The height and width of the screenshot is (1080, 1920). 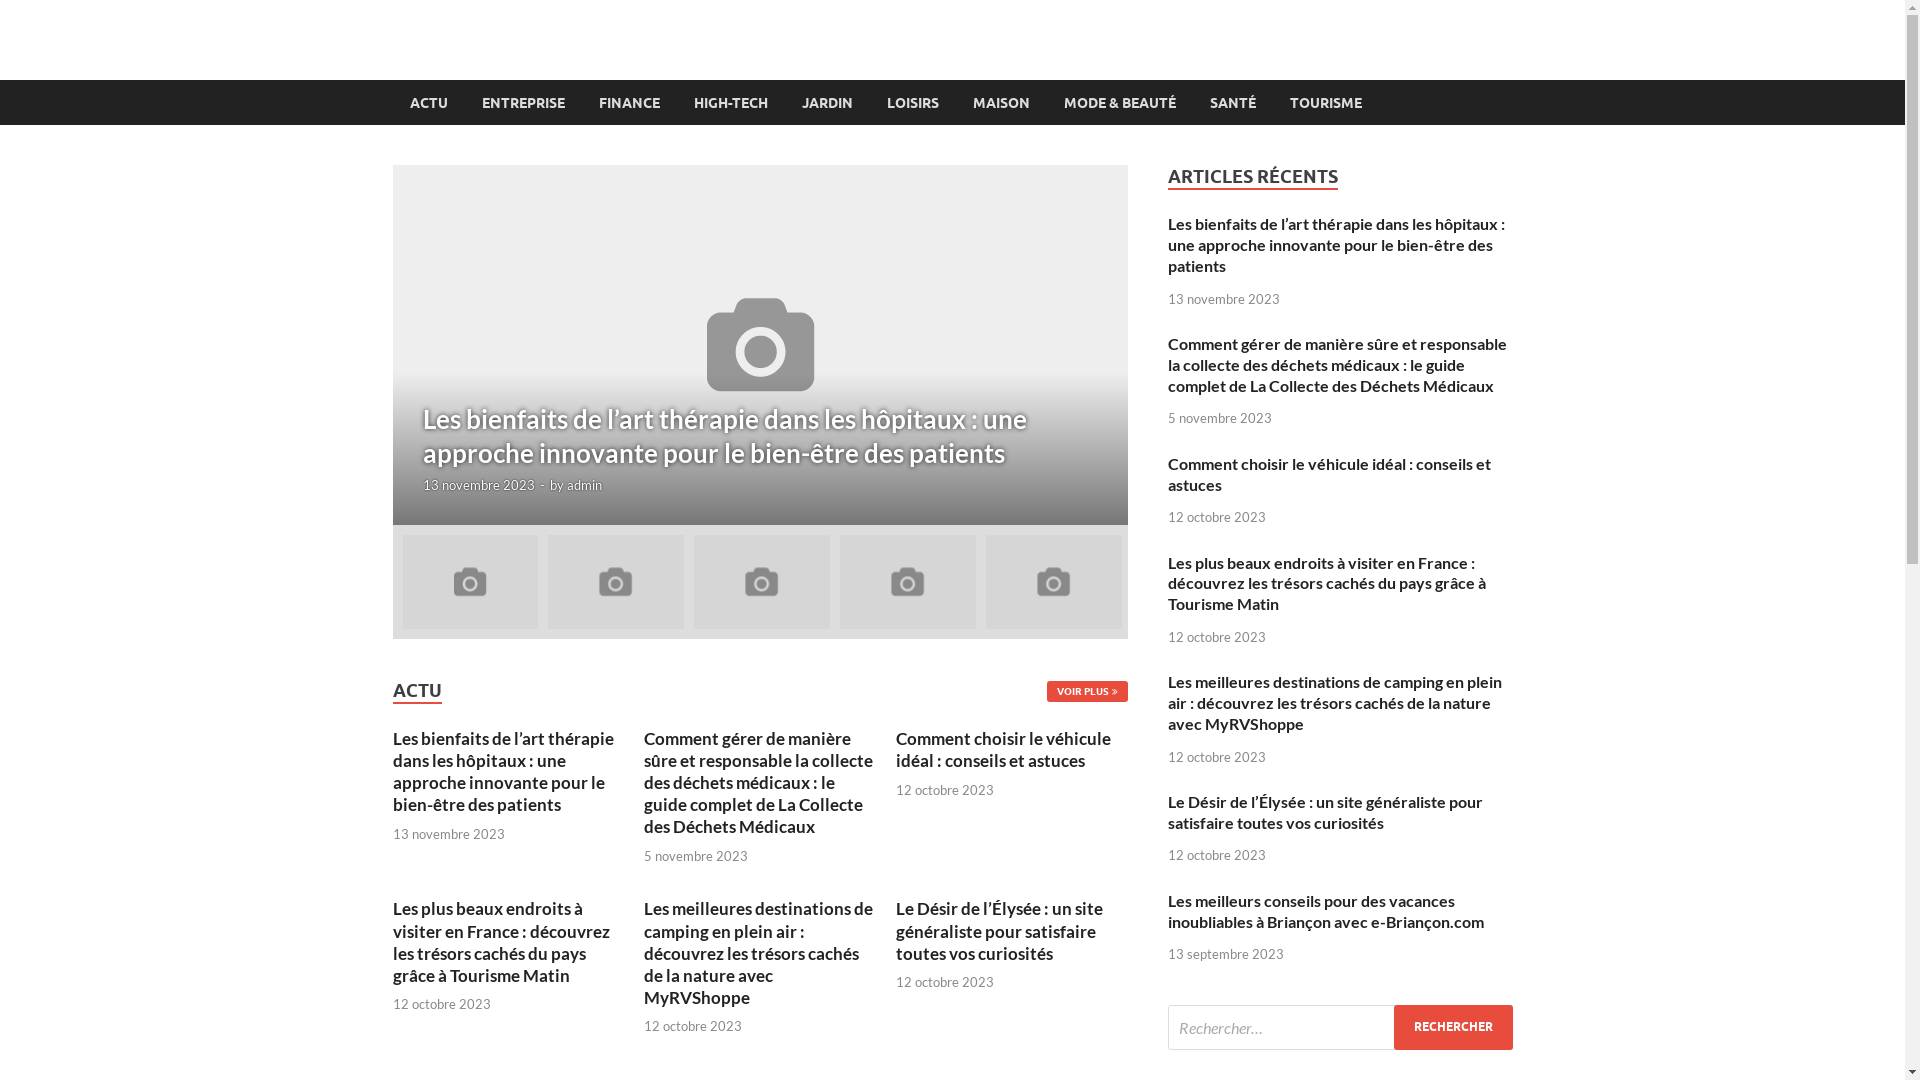 What do you see at coordinates (522, 102) in the screenshot?
I see `ENTREPRISE` at bounding box center [522, 102].